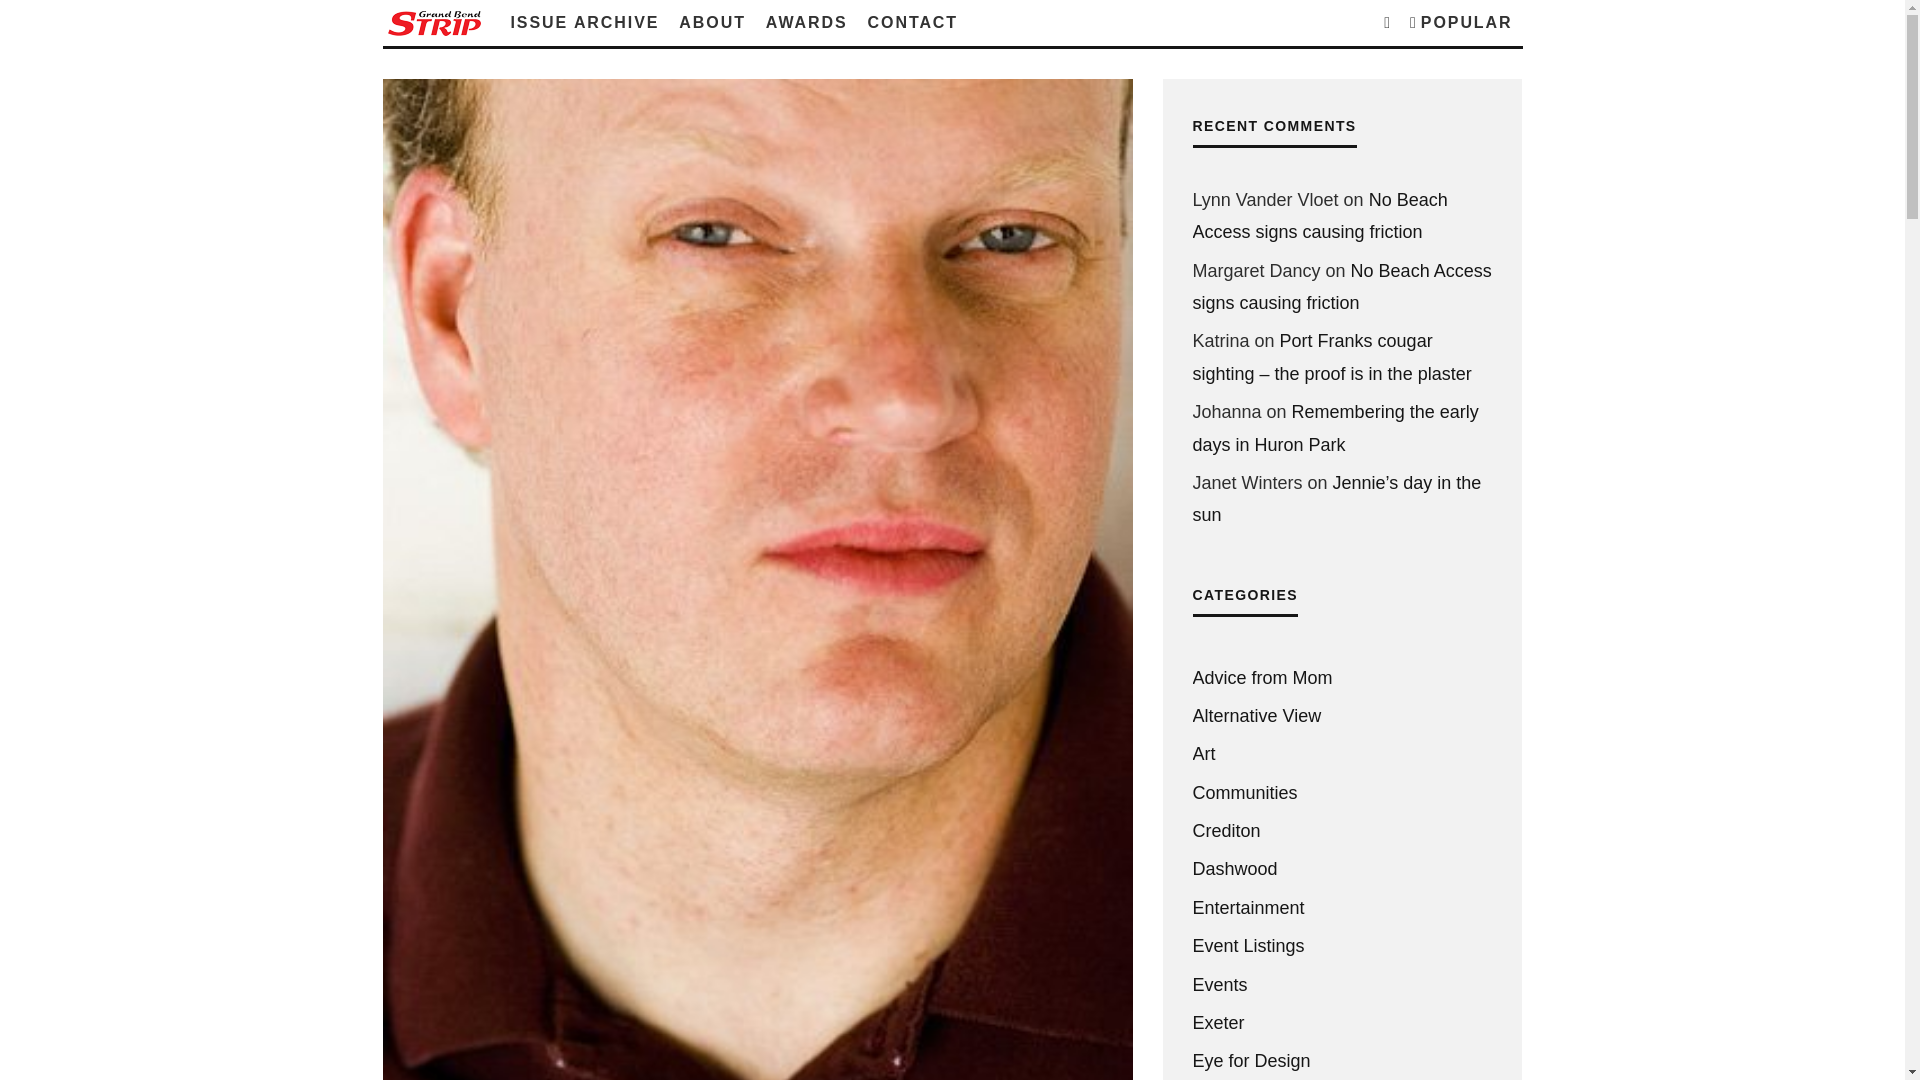 The image size is (1920, 1080). I want to click on POPULAR, so click(1460, 23).